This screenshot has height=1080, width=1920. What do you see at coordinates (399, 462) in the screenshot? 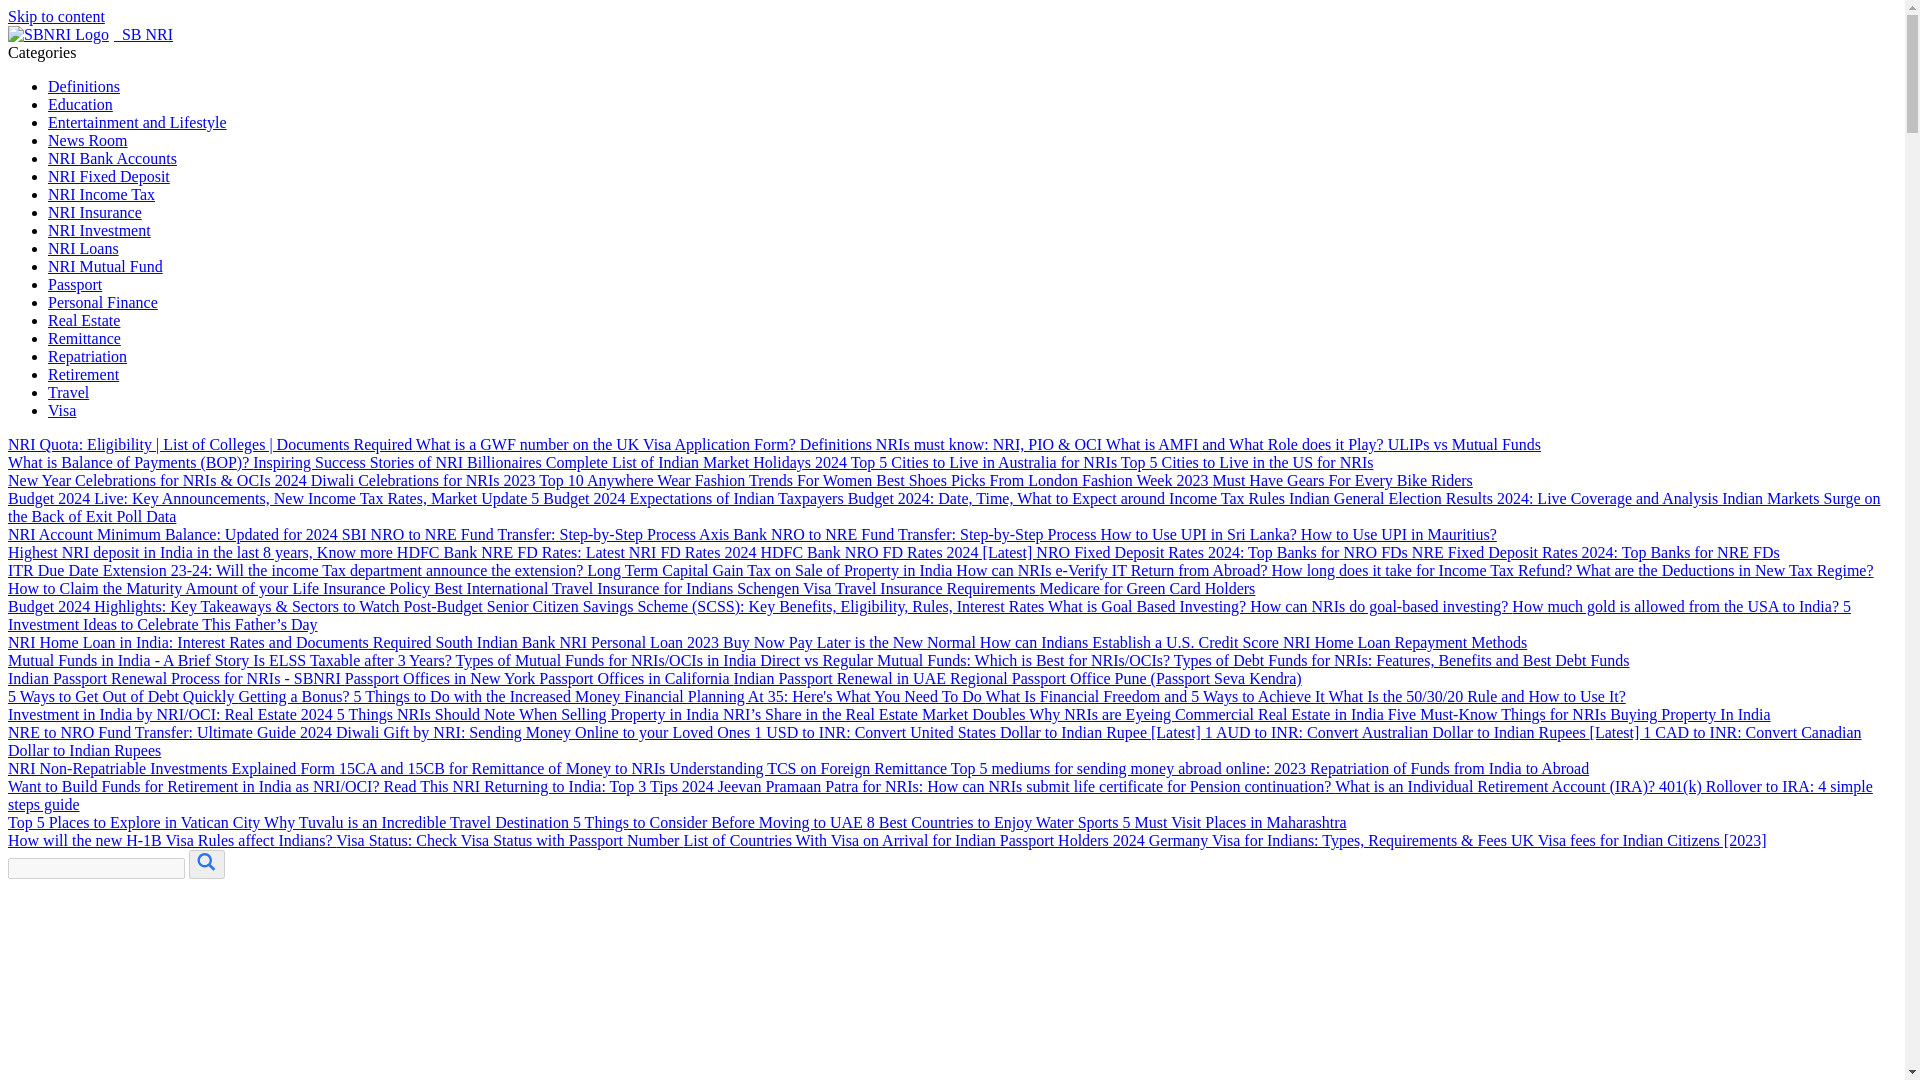
I see `Inspiring Success Stories of NRI Billionaires` at bounding box center [399, 462].